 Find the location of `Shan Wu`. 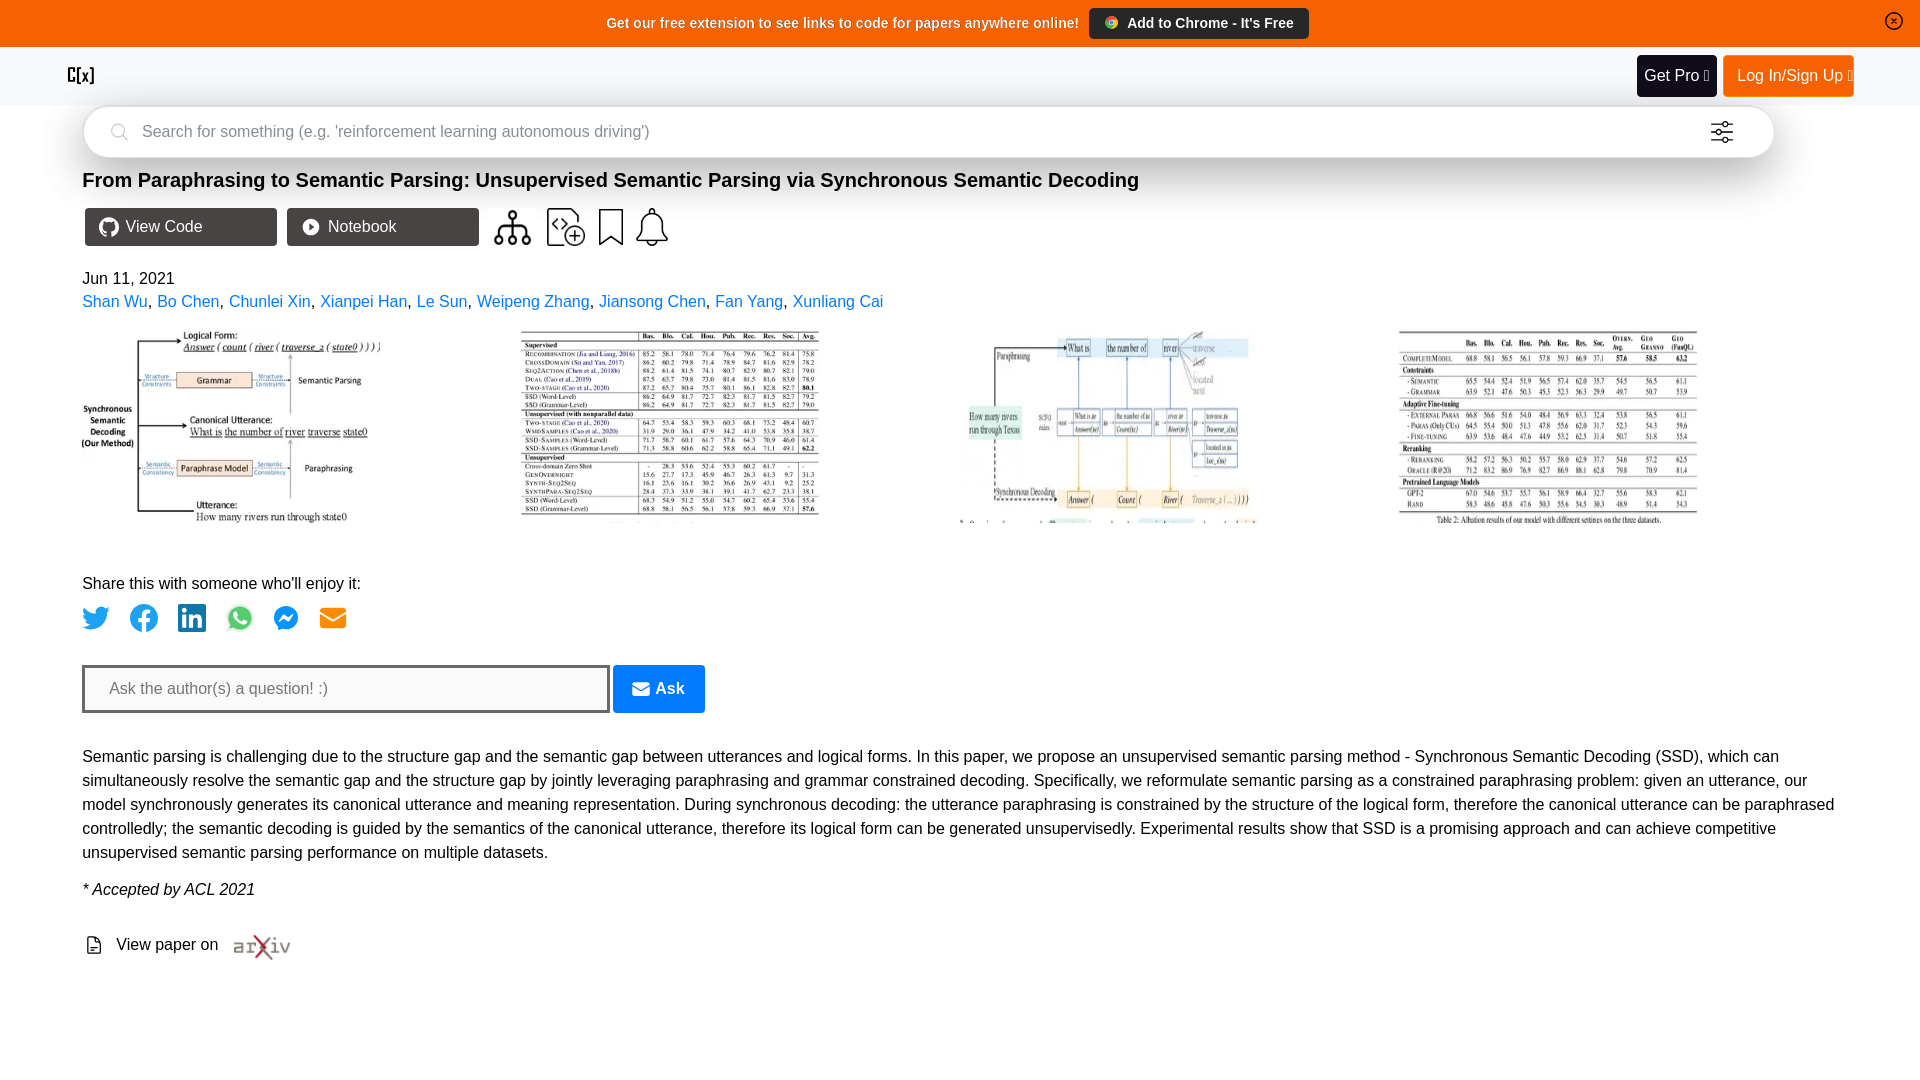

Shan Wu is located at coordinates (114, 300).